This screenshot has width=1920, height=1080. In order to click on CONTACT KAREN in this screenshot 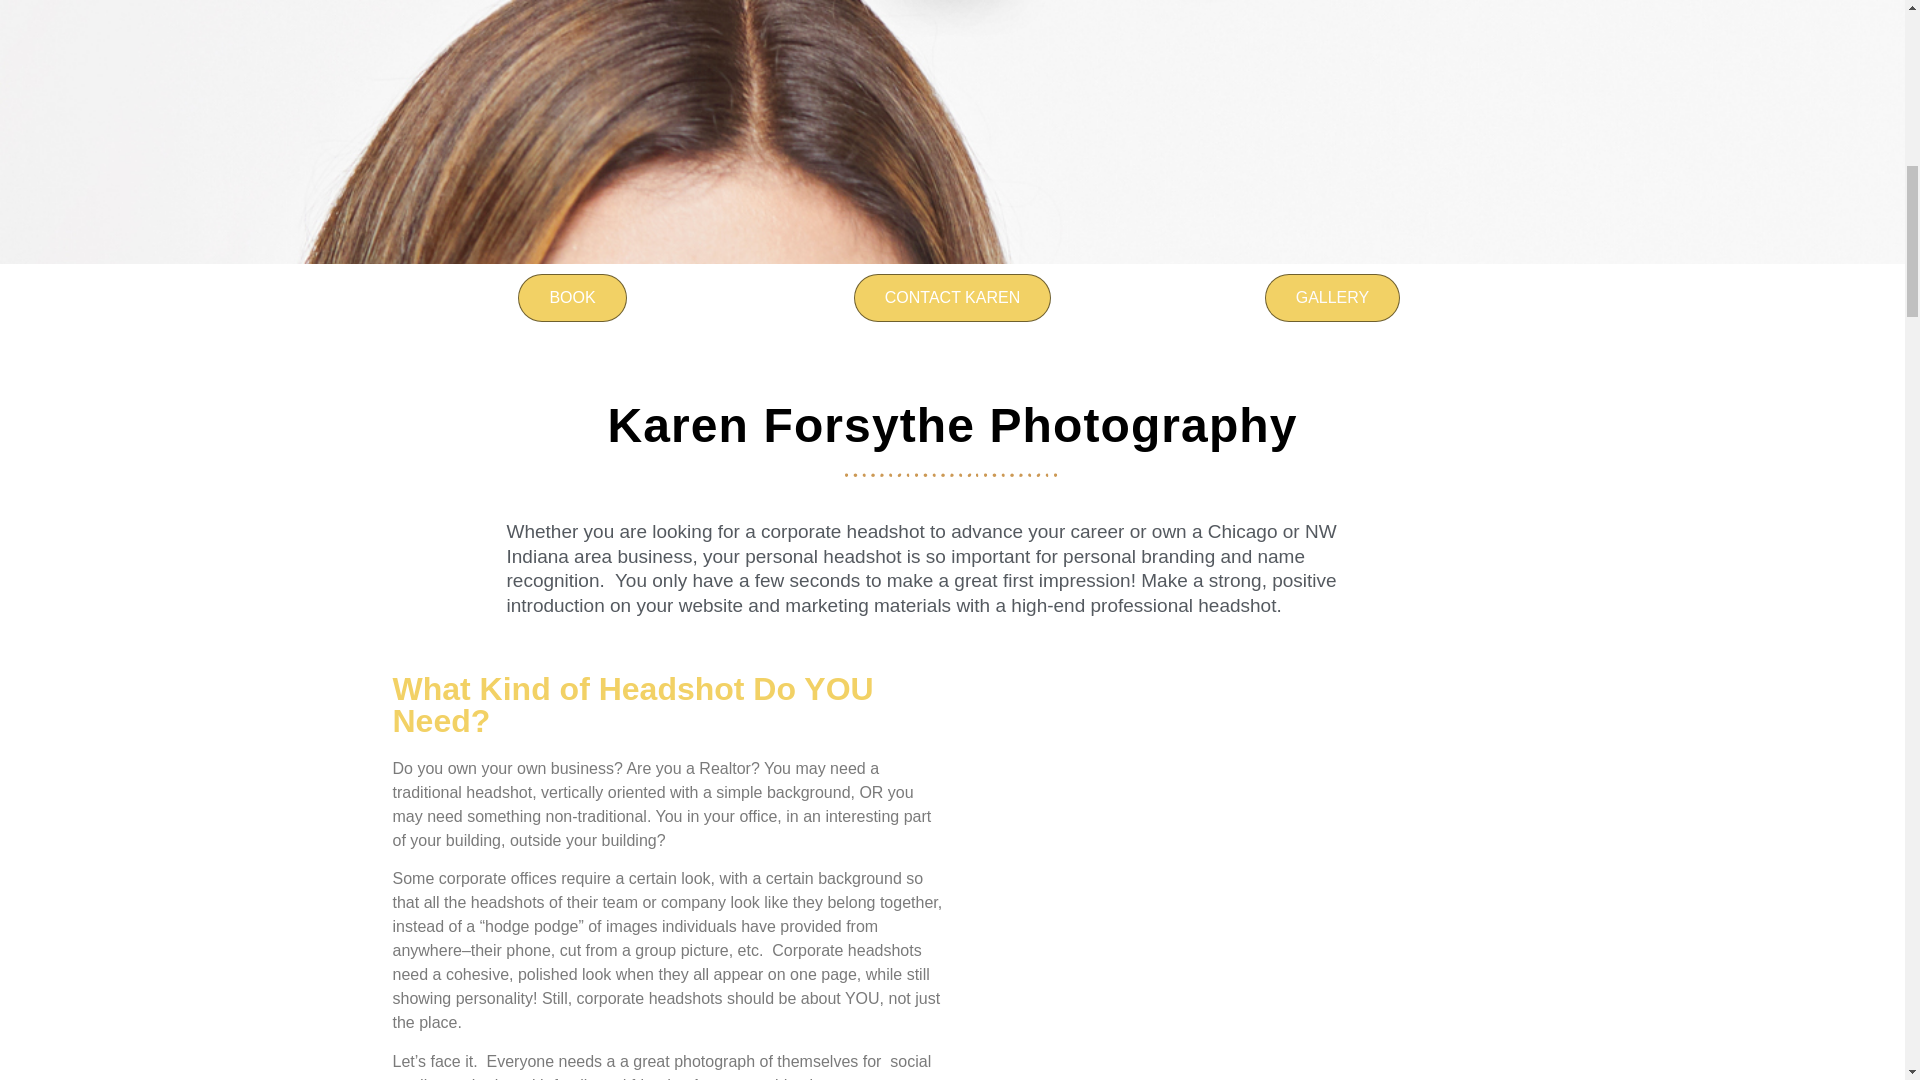, I will do `click(952, 298)`.